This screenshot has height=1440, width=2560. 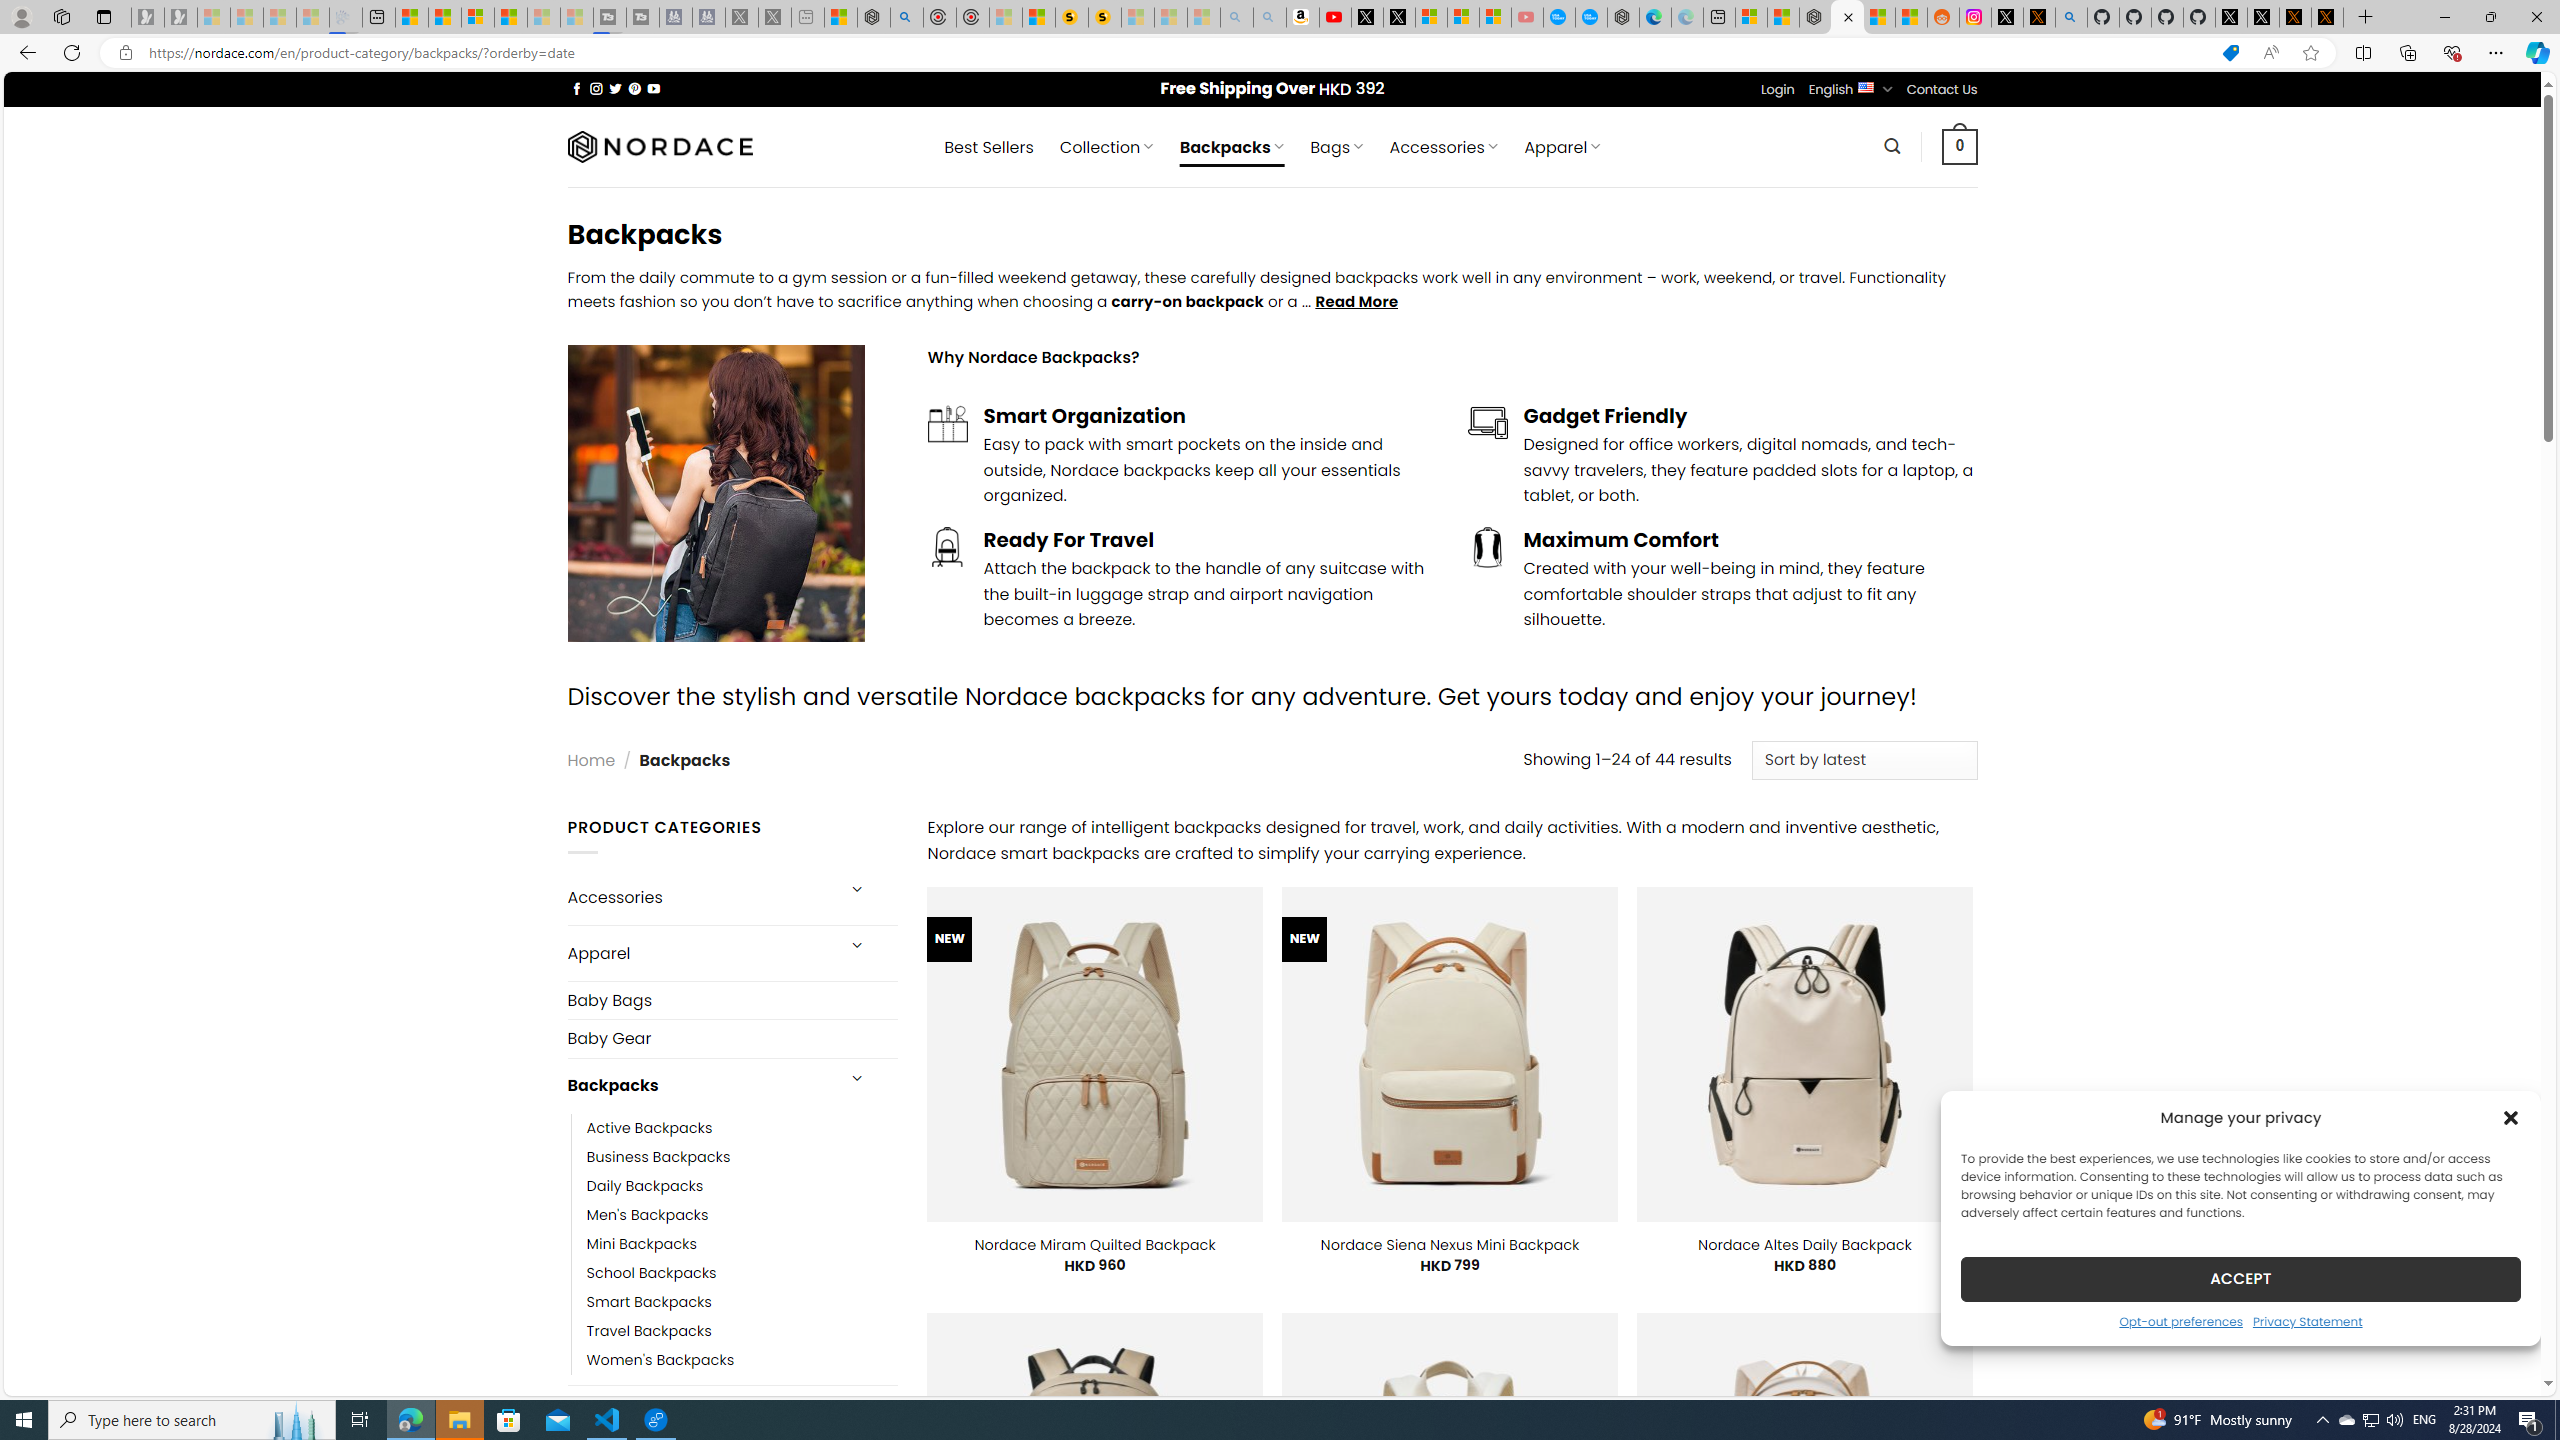 I want to click on Shanghai, China Weather trends | Microsoft Weather, so click(x=1910, y=17).